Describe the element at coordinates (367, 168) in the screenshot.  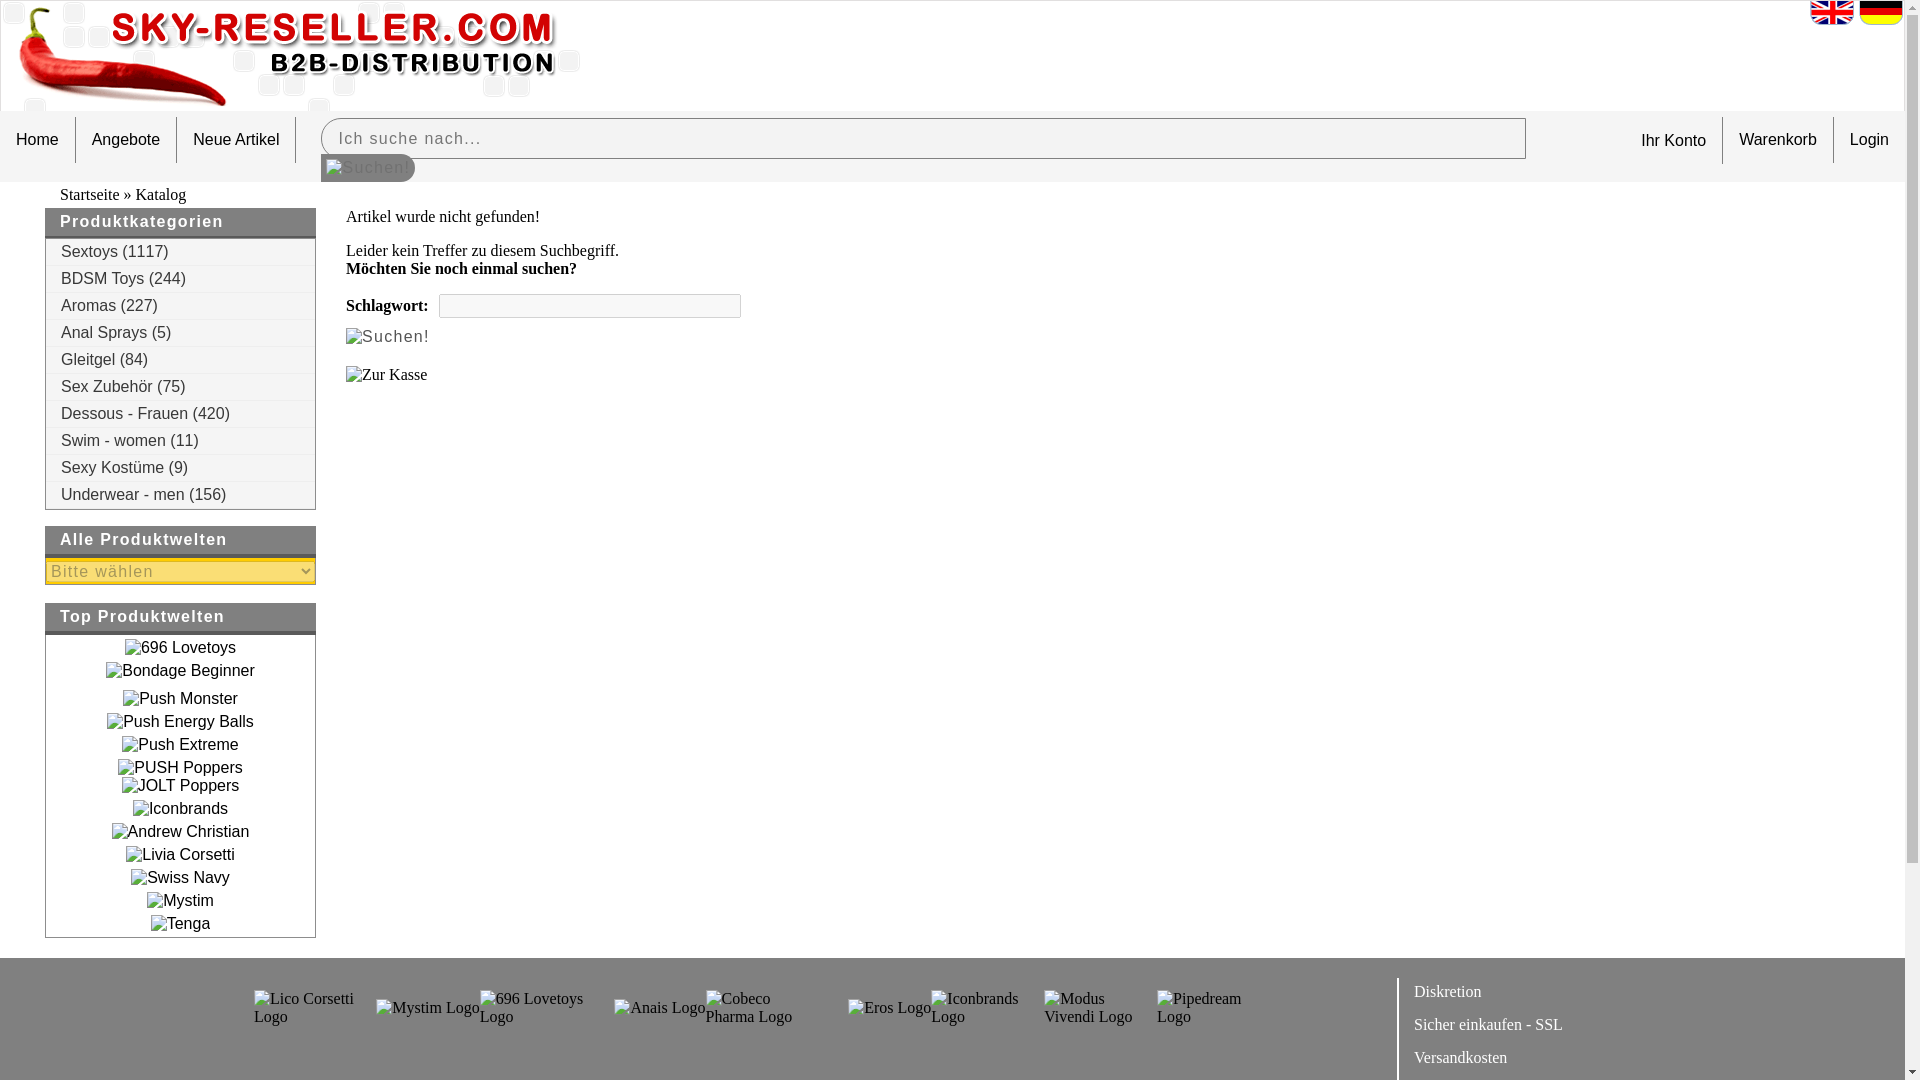
I see ` Suchen! ` at that location.